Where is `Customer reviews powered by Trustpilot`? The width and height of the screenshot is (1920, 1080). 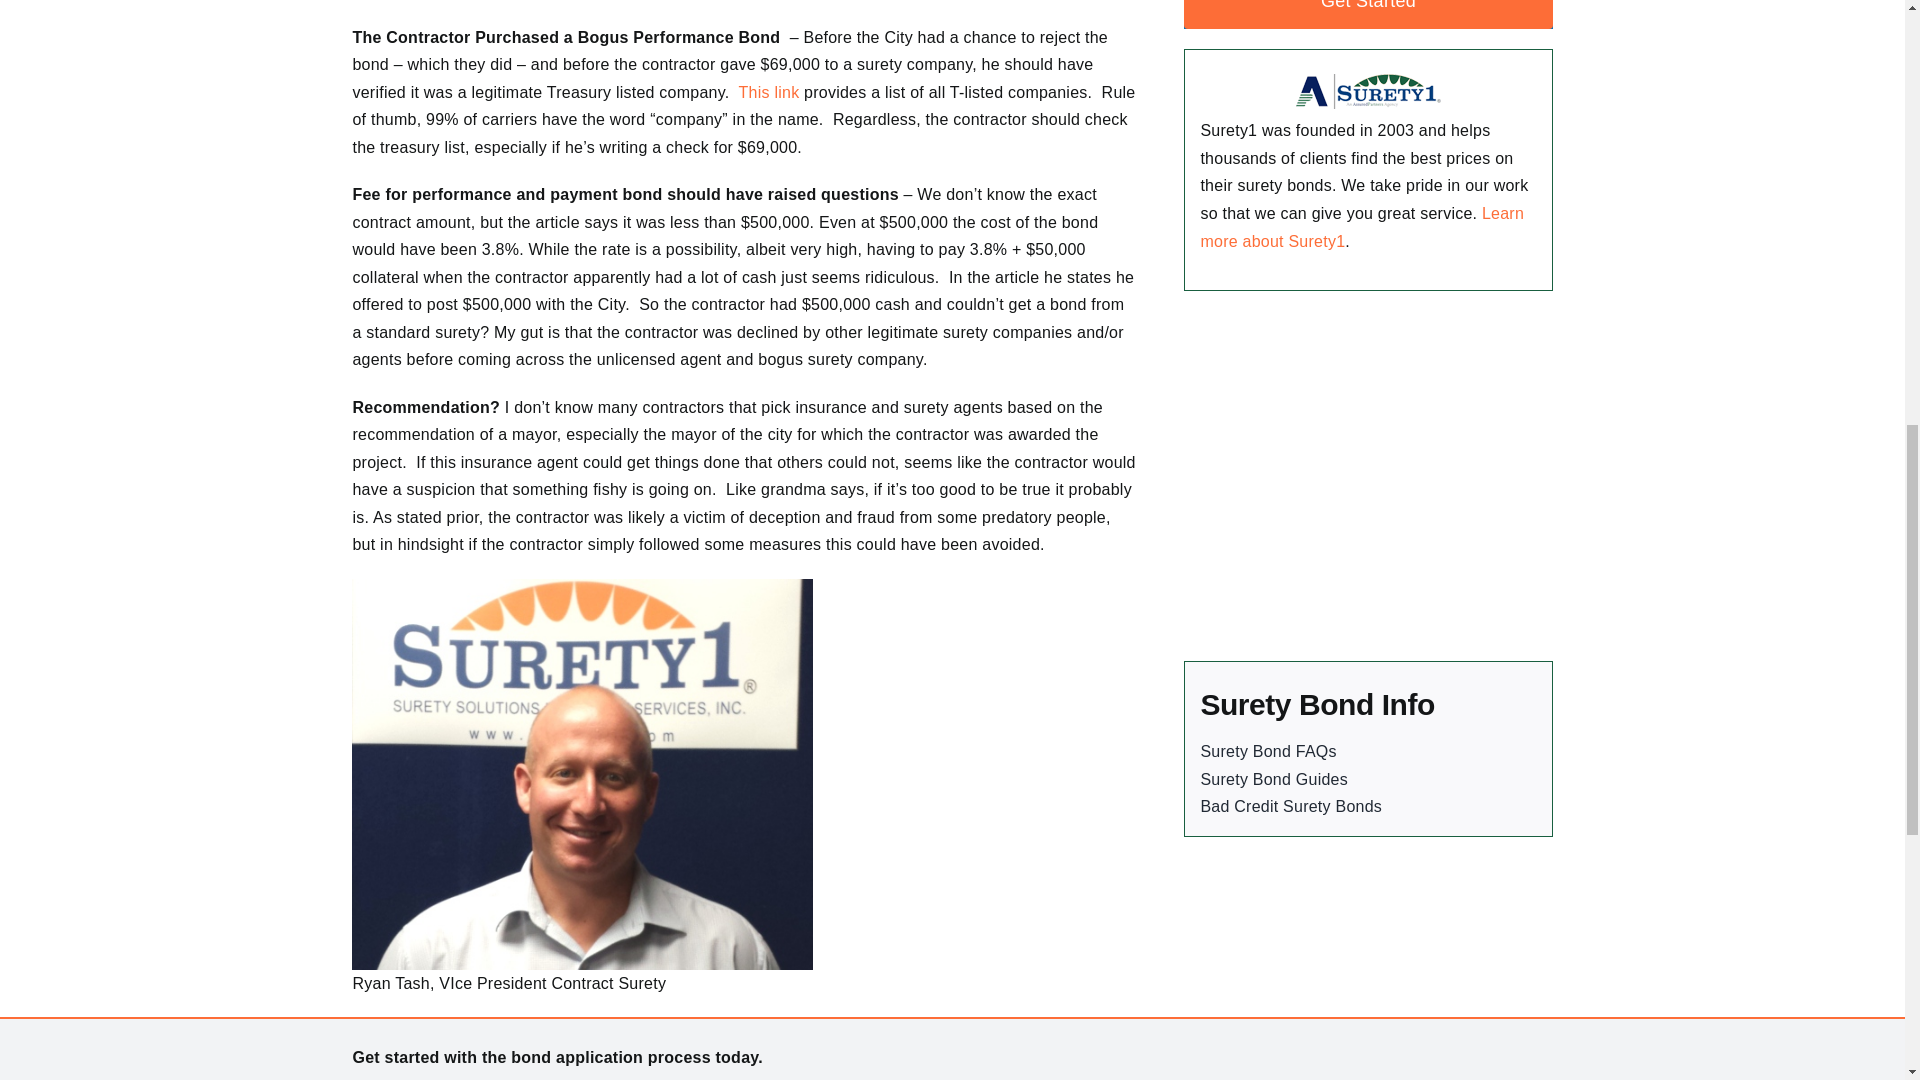
Customer reviews powered by Trustpilot is located at coordinates (1368, 486).